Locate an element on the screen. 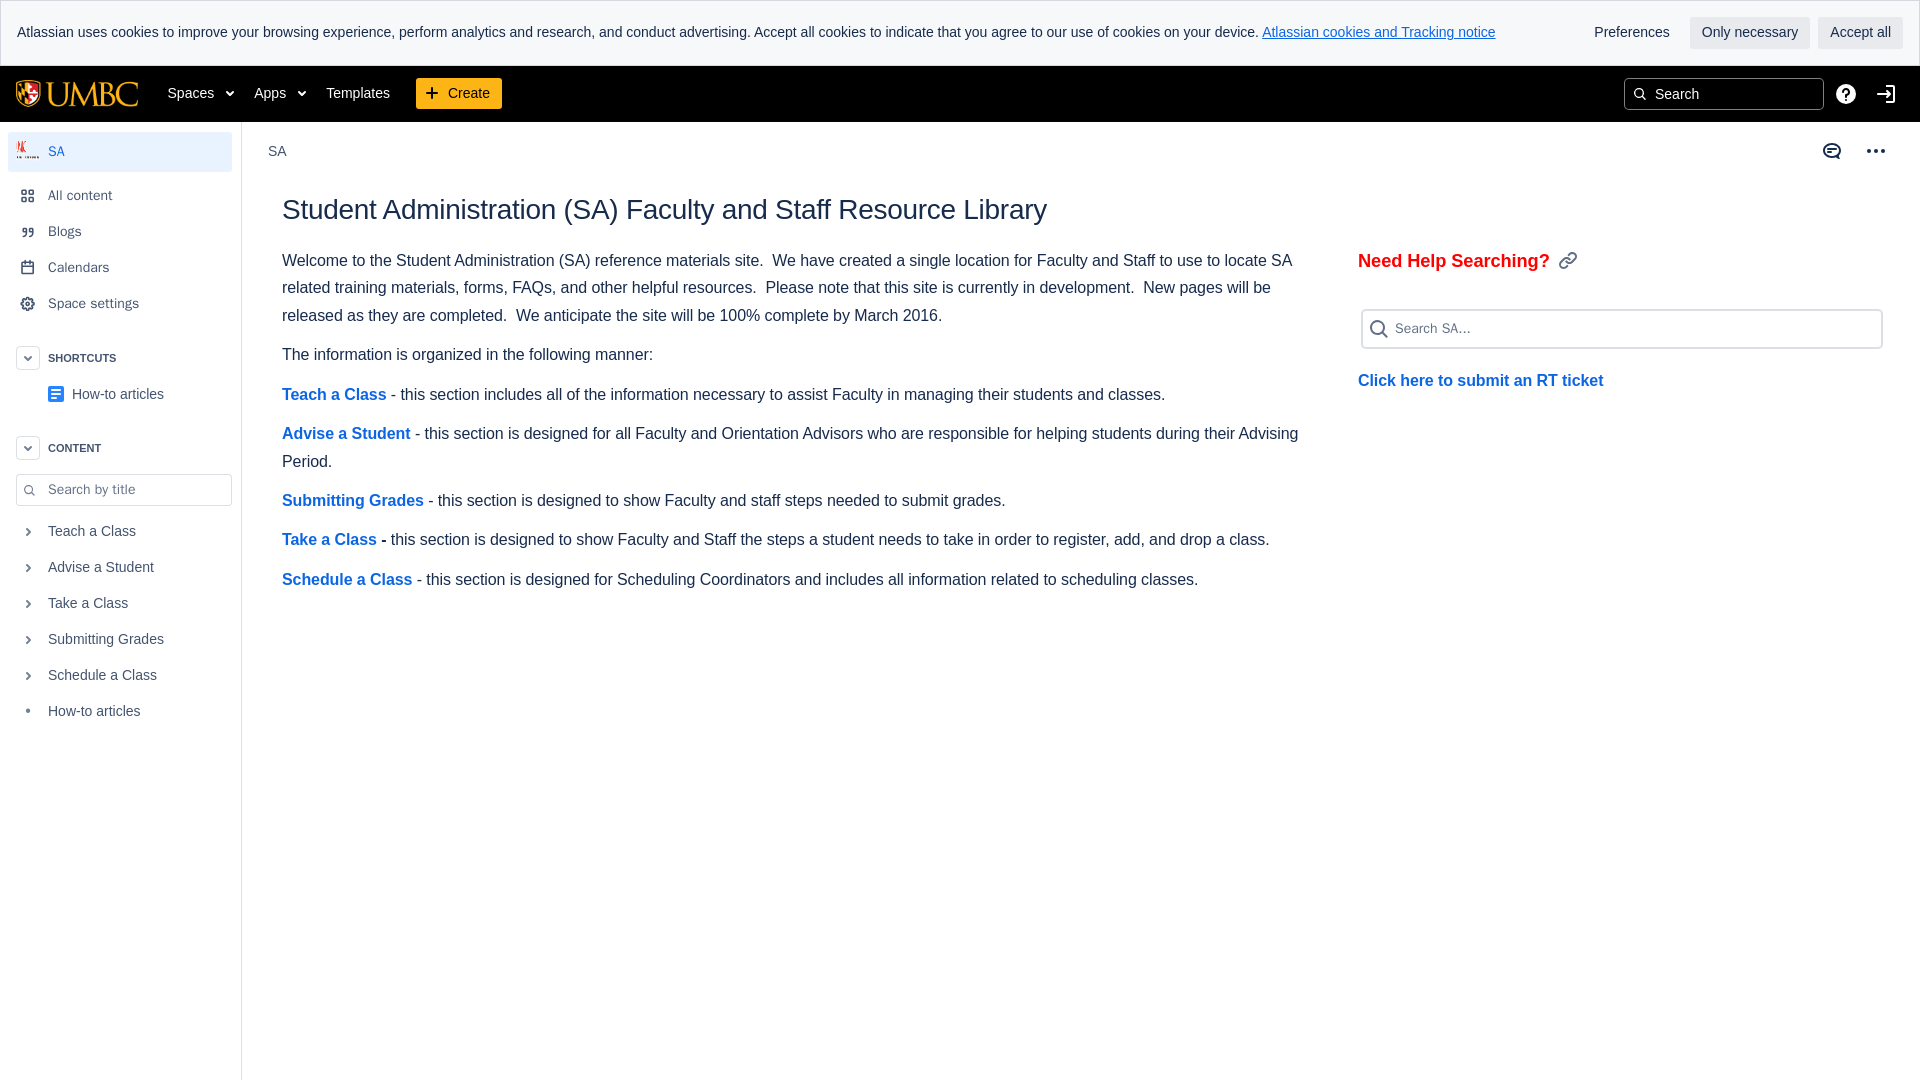 This screenshot has height=1080, width=1920. Atlassian cookies and Tracking notice is located at coordinates (1378, 31).